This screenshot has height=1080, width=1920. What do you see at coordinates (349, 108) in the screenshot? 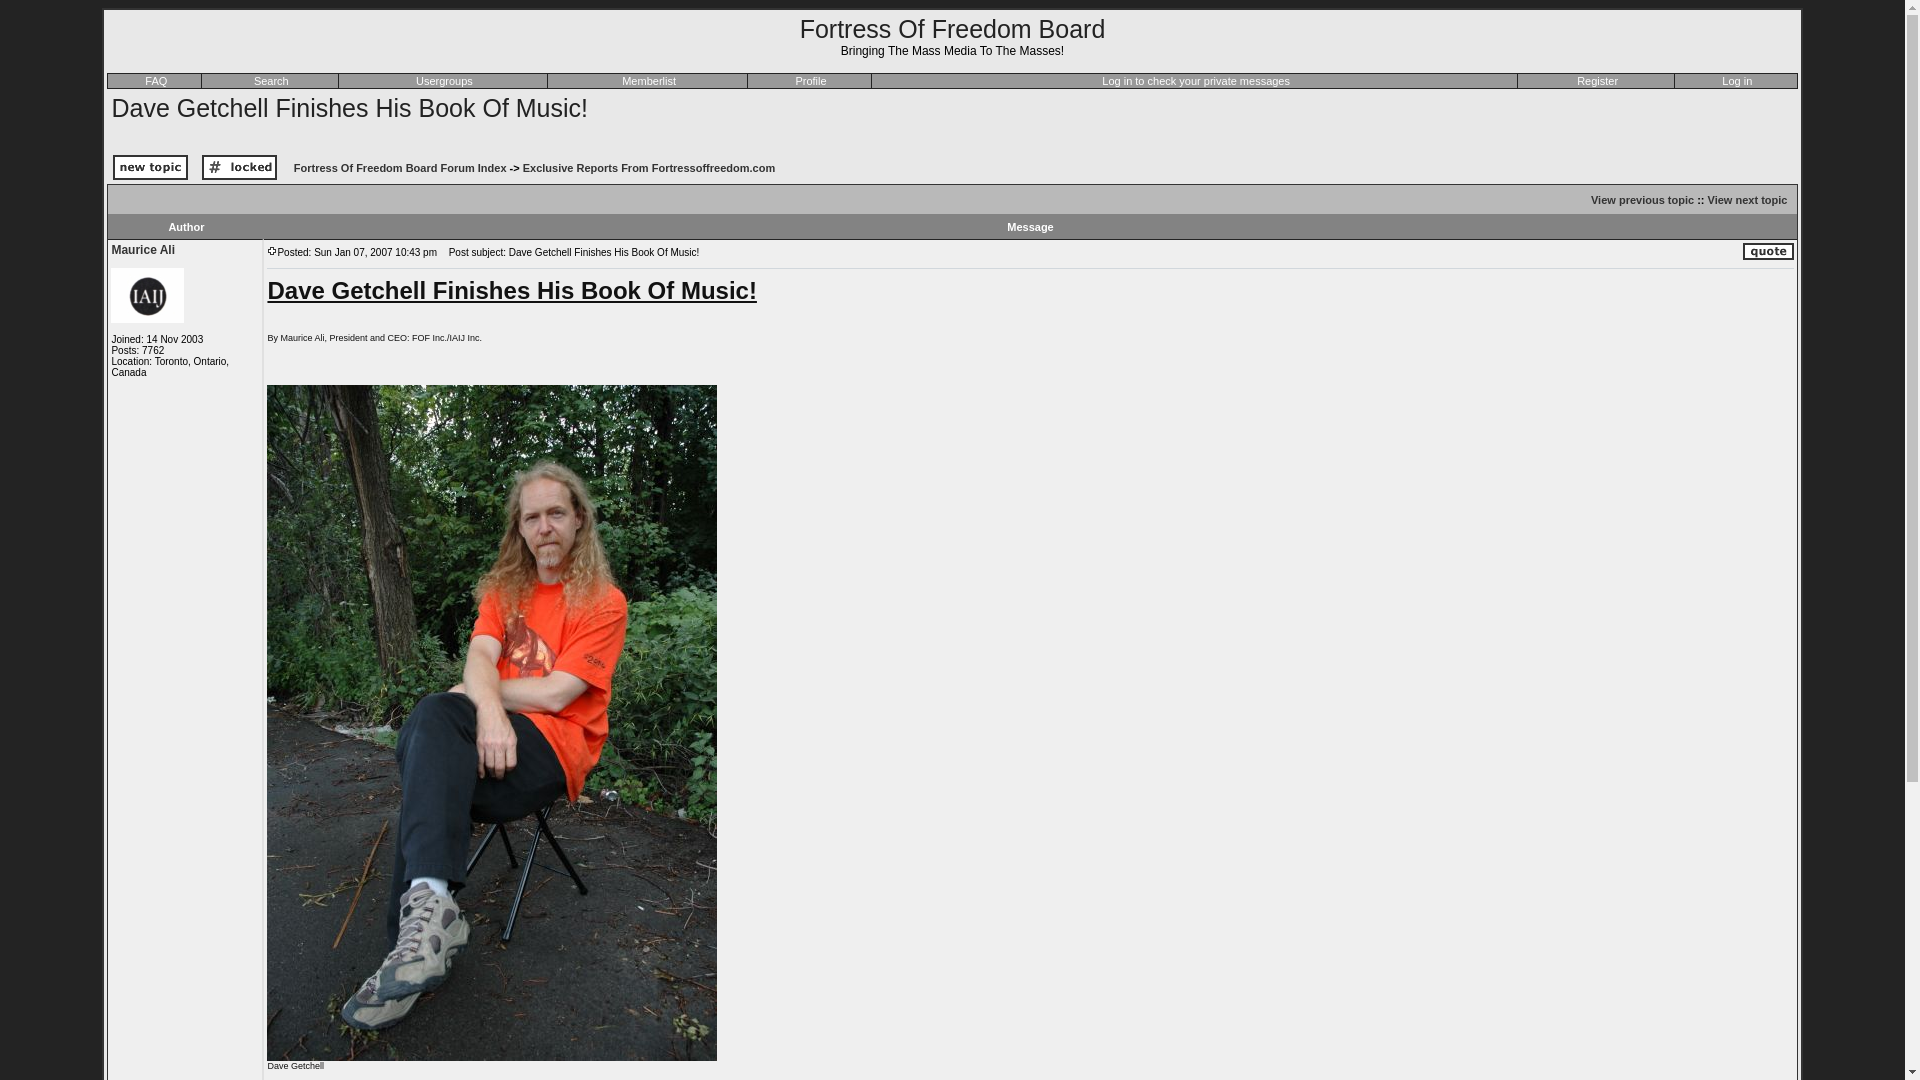
I see `Dave Getchell Finishes His Book Of Music!` at bounding box center [349, 108].